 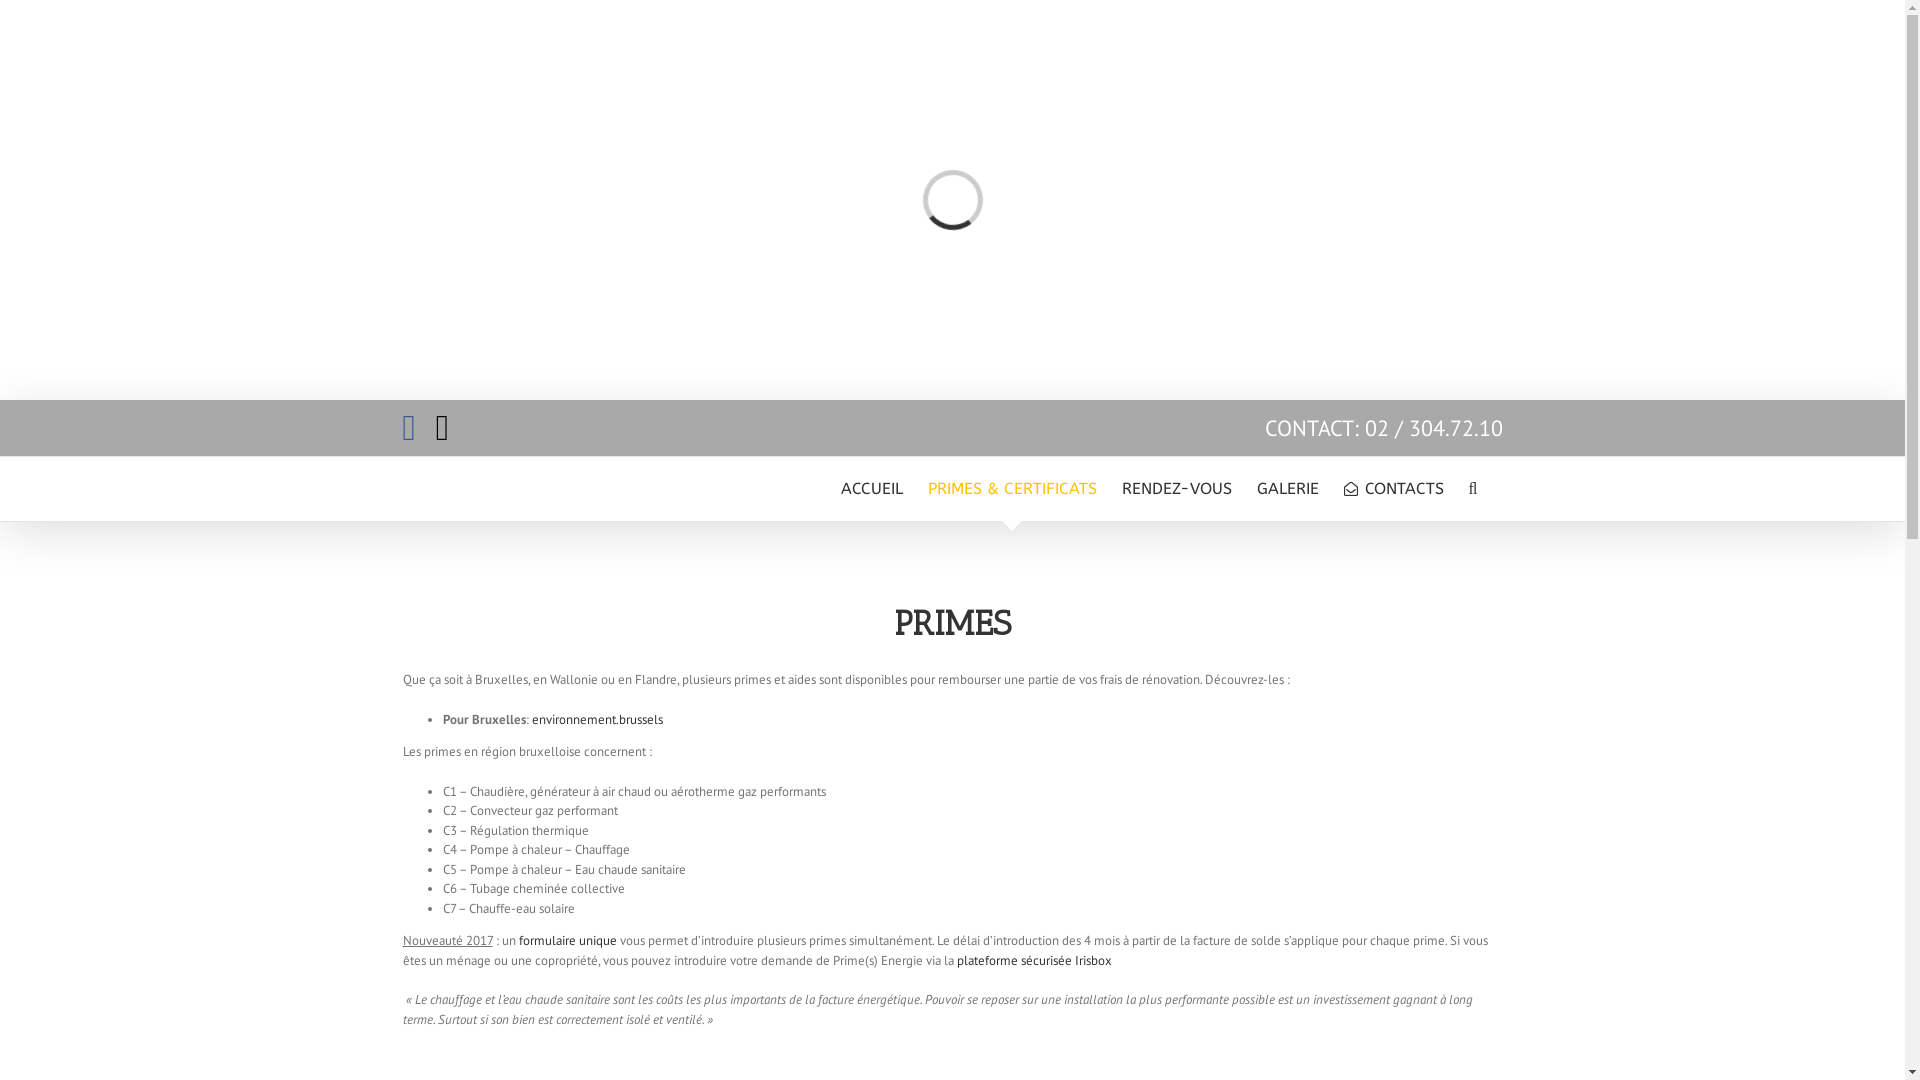 I want to click on formulaire unique, so click(x=567, y=940).